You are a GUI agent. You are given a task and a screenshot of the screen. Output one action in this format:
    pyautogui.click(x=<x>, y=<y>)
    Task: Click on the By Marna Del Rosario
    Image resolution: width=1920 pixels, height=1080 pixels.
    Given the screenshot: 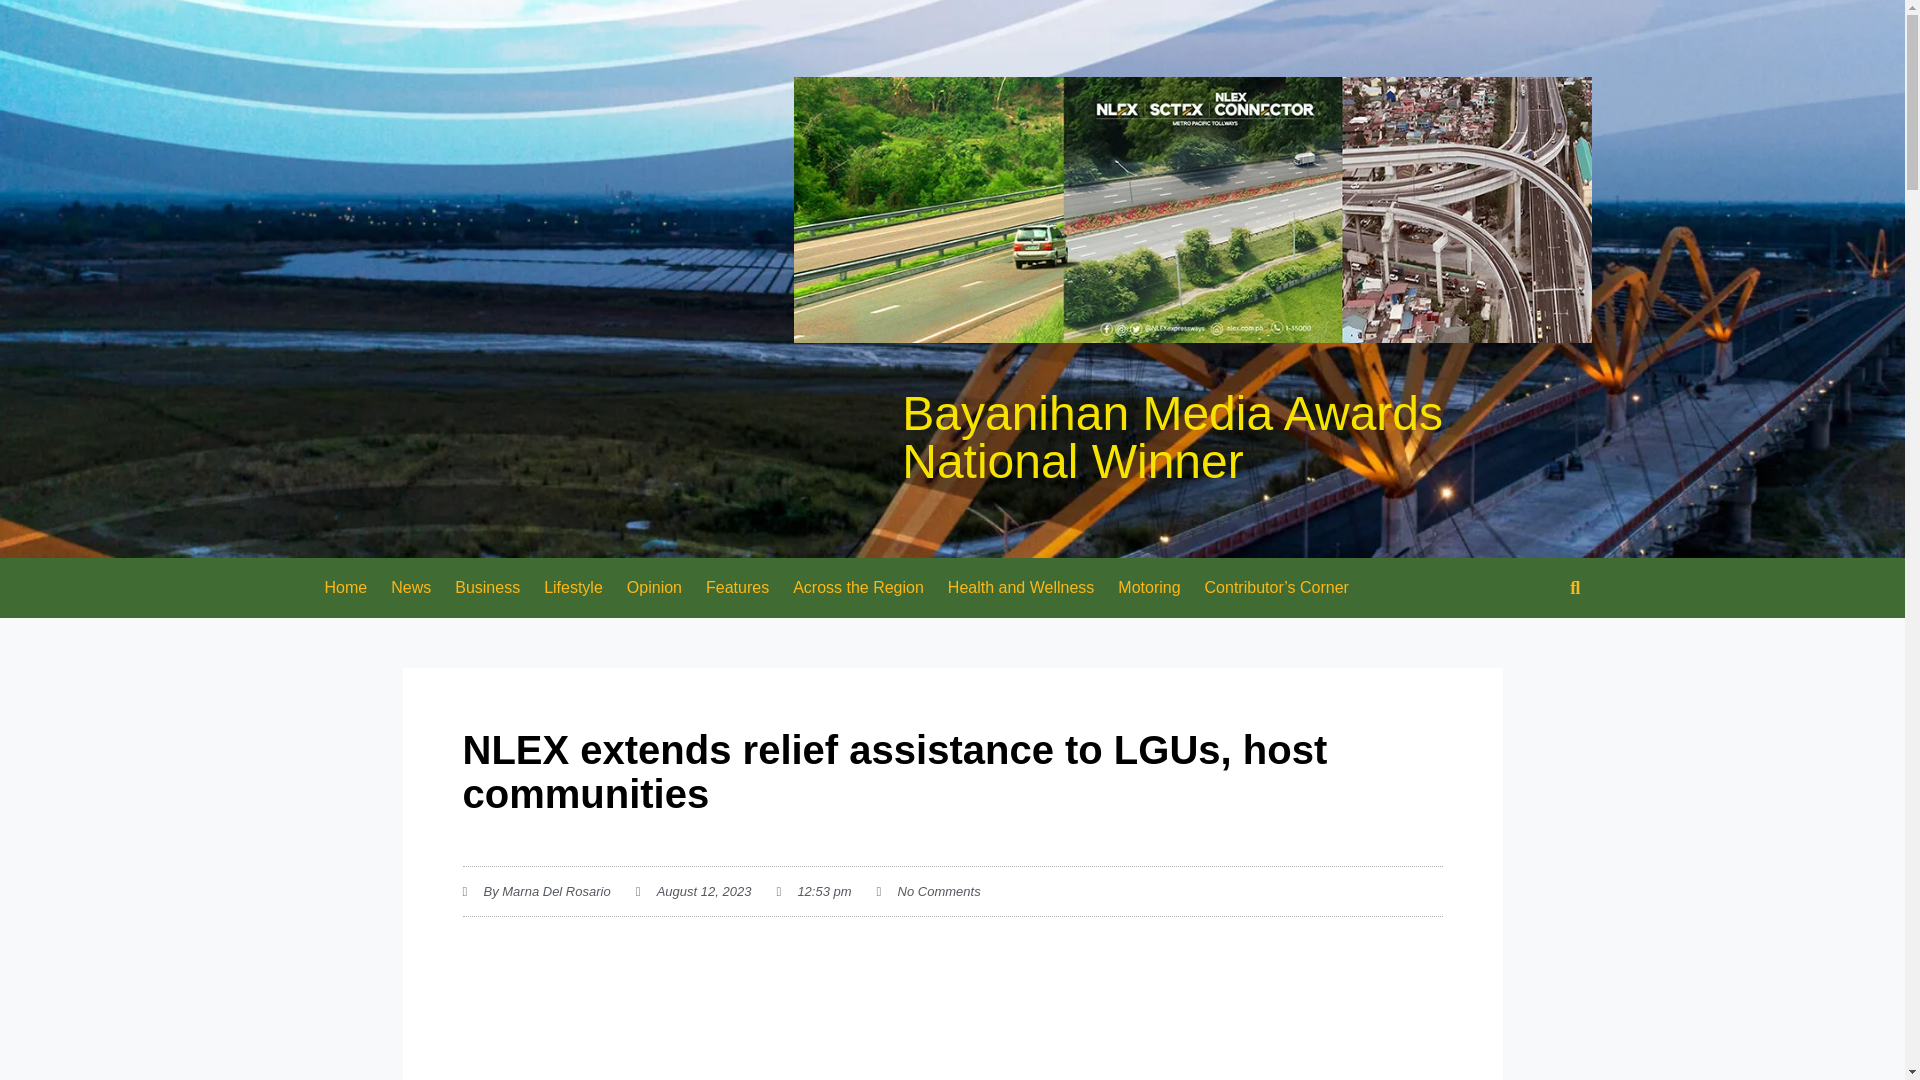 What is the action you would take?
    pyautogui.click(x=536, y=892)
    